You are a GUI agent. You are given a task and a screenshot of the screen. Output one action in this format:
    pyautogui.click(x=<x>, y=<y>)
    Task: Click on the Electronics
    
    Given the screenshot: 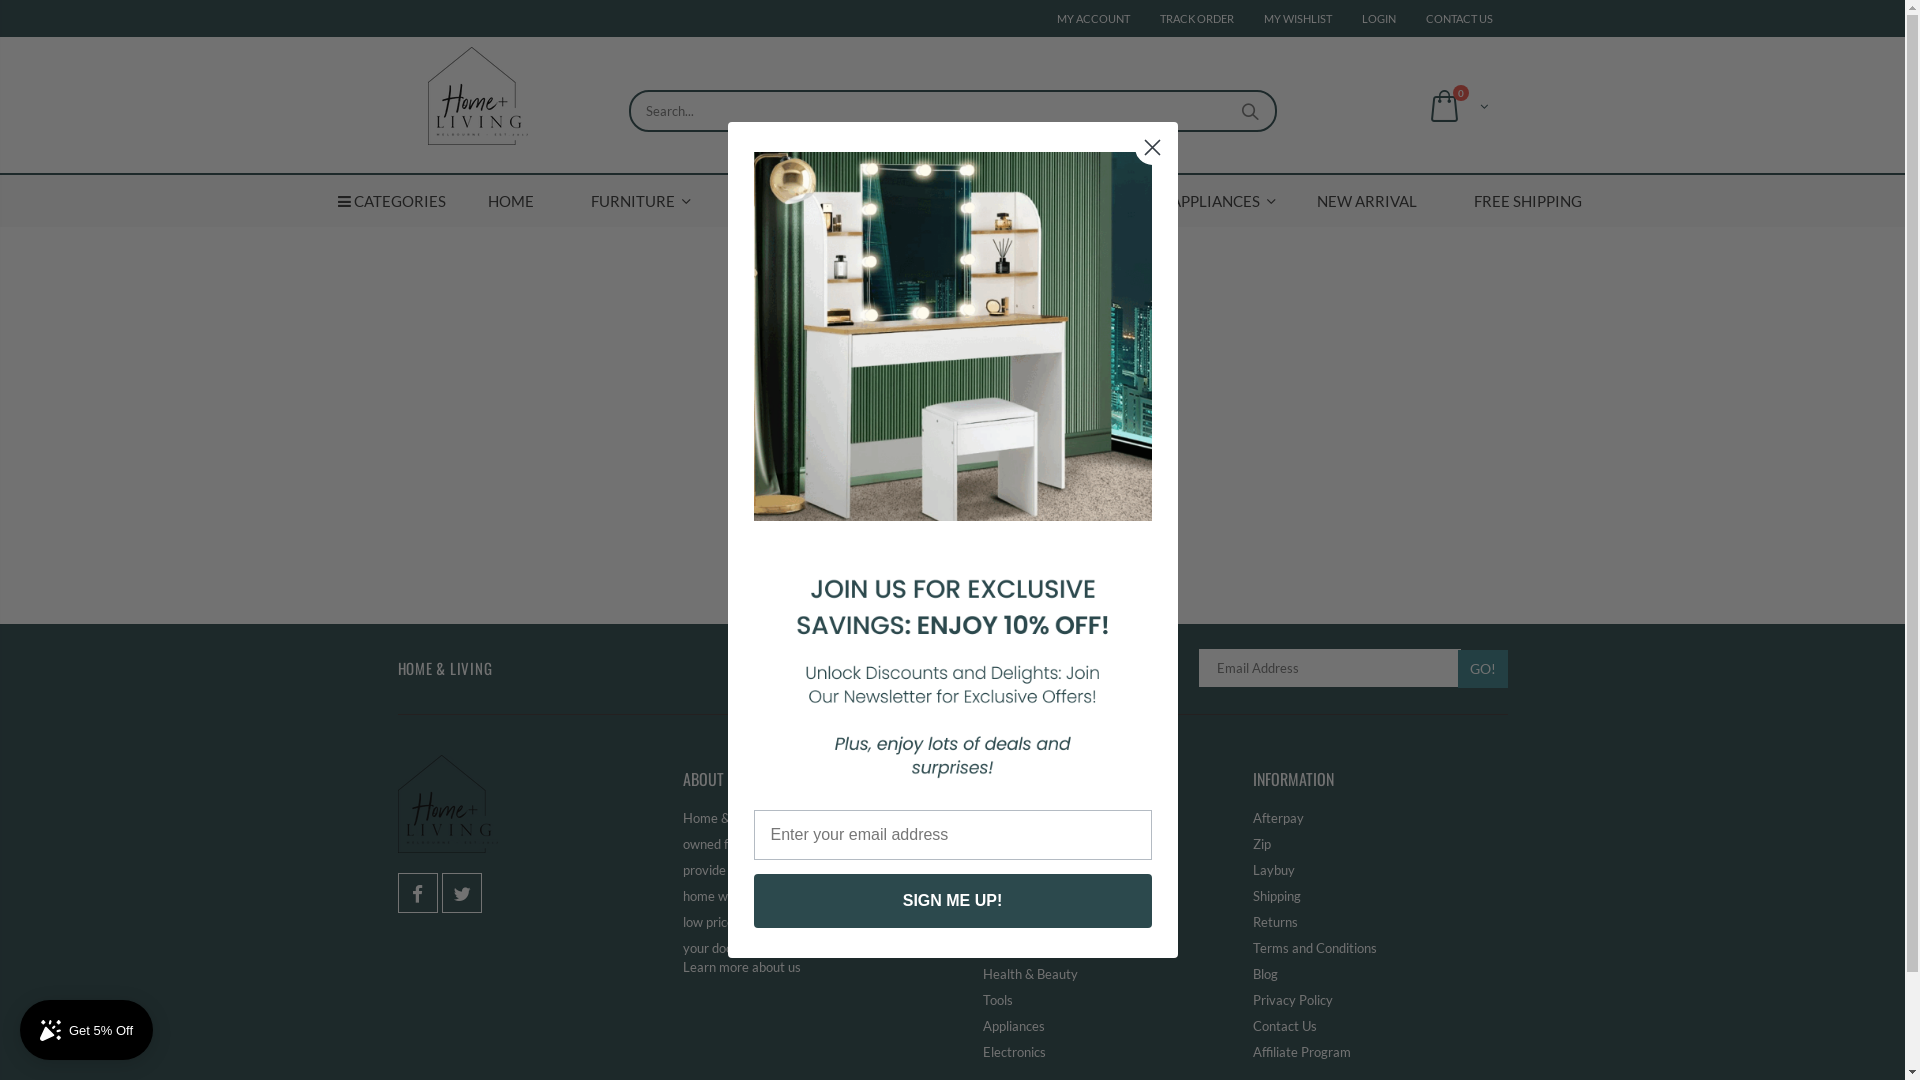 What is the action you would take?
    pyautogui.click(x=1014, y=1052)
    